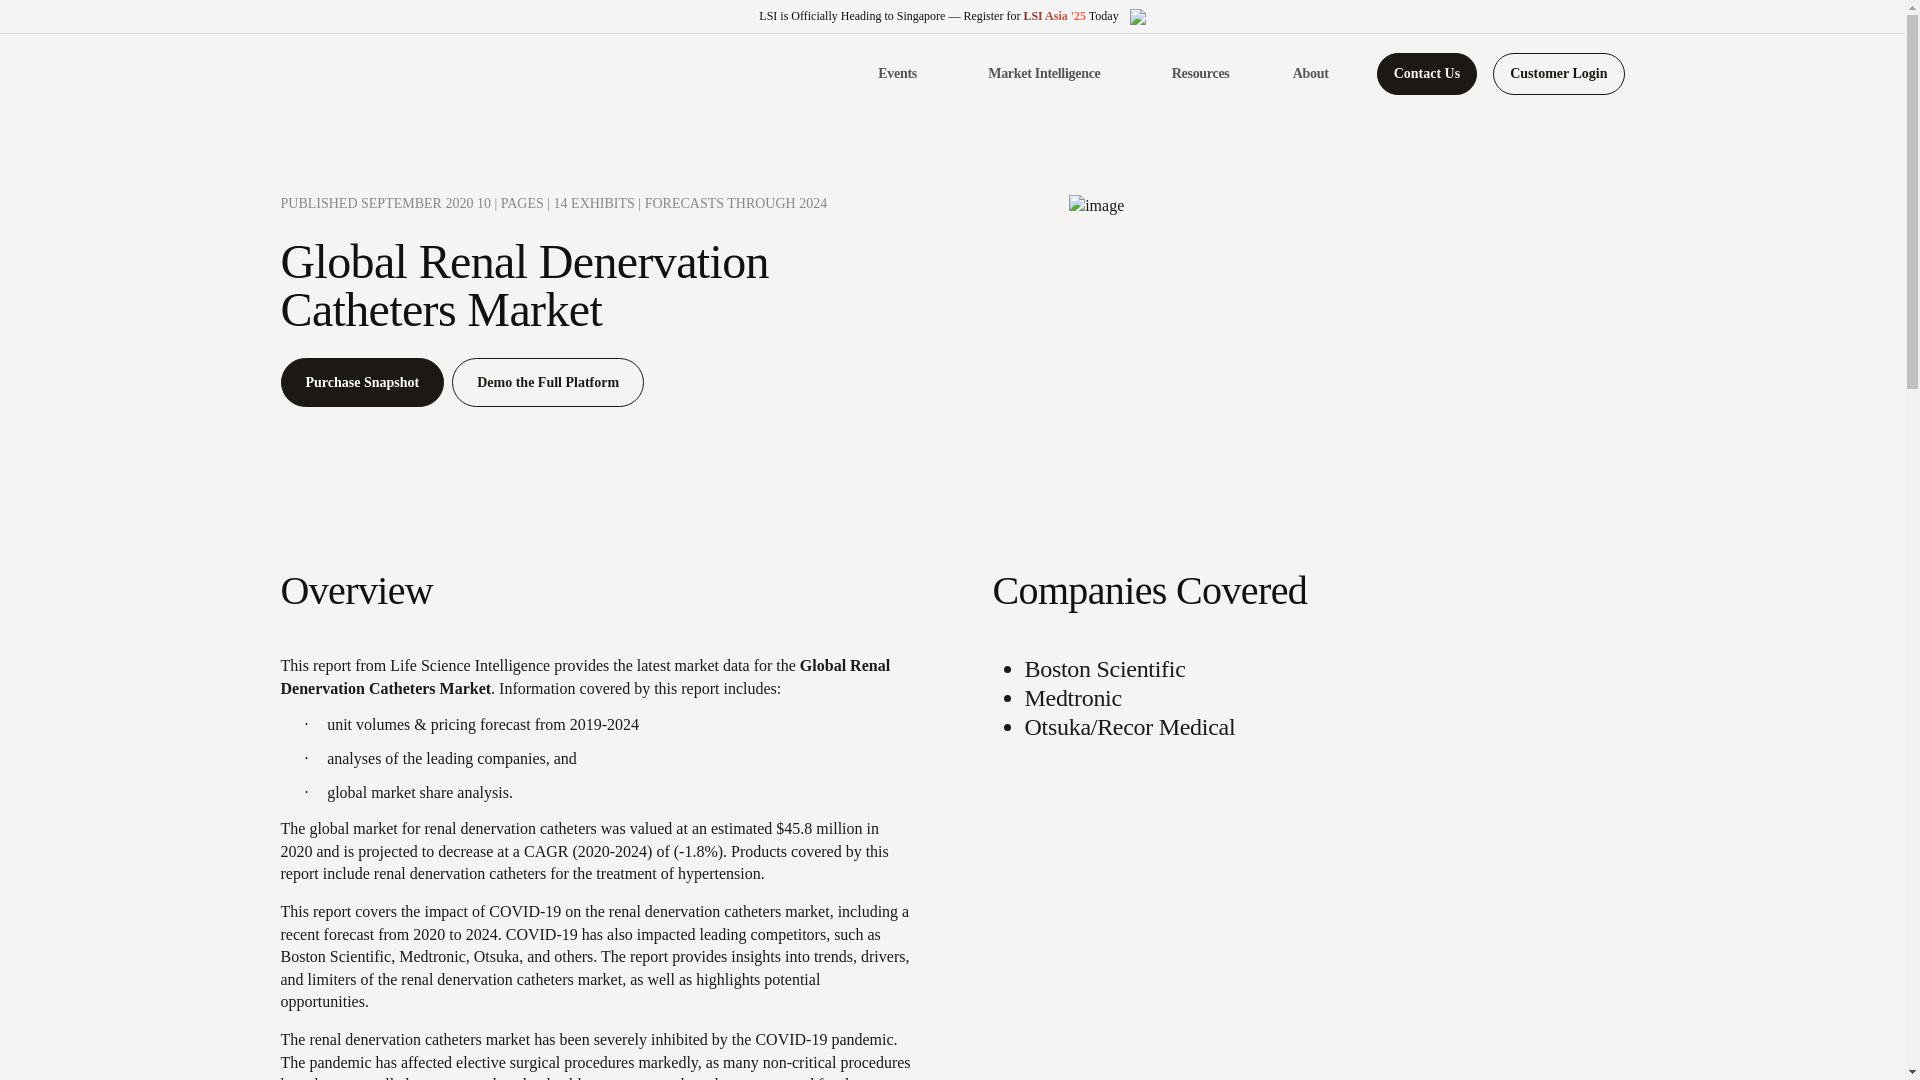 The height and width of the screenshot is (1080, 1920). Describe the element at coordinates (1558, 74) in the screenshot. I see `Customer Login` at that location.